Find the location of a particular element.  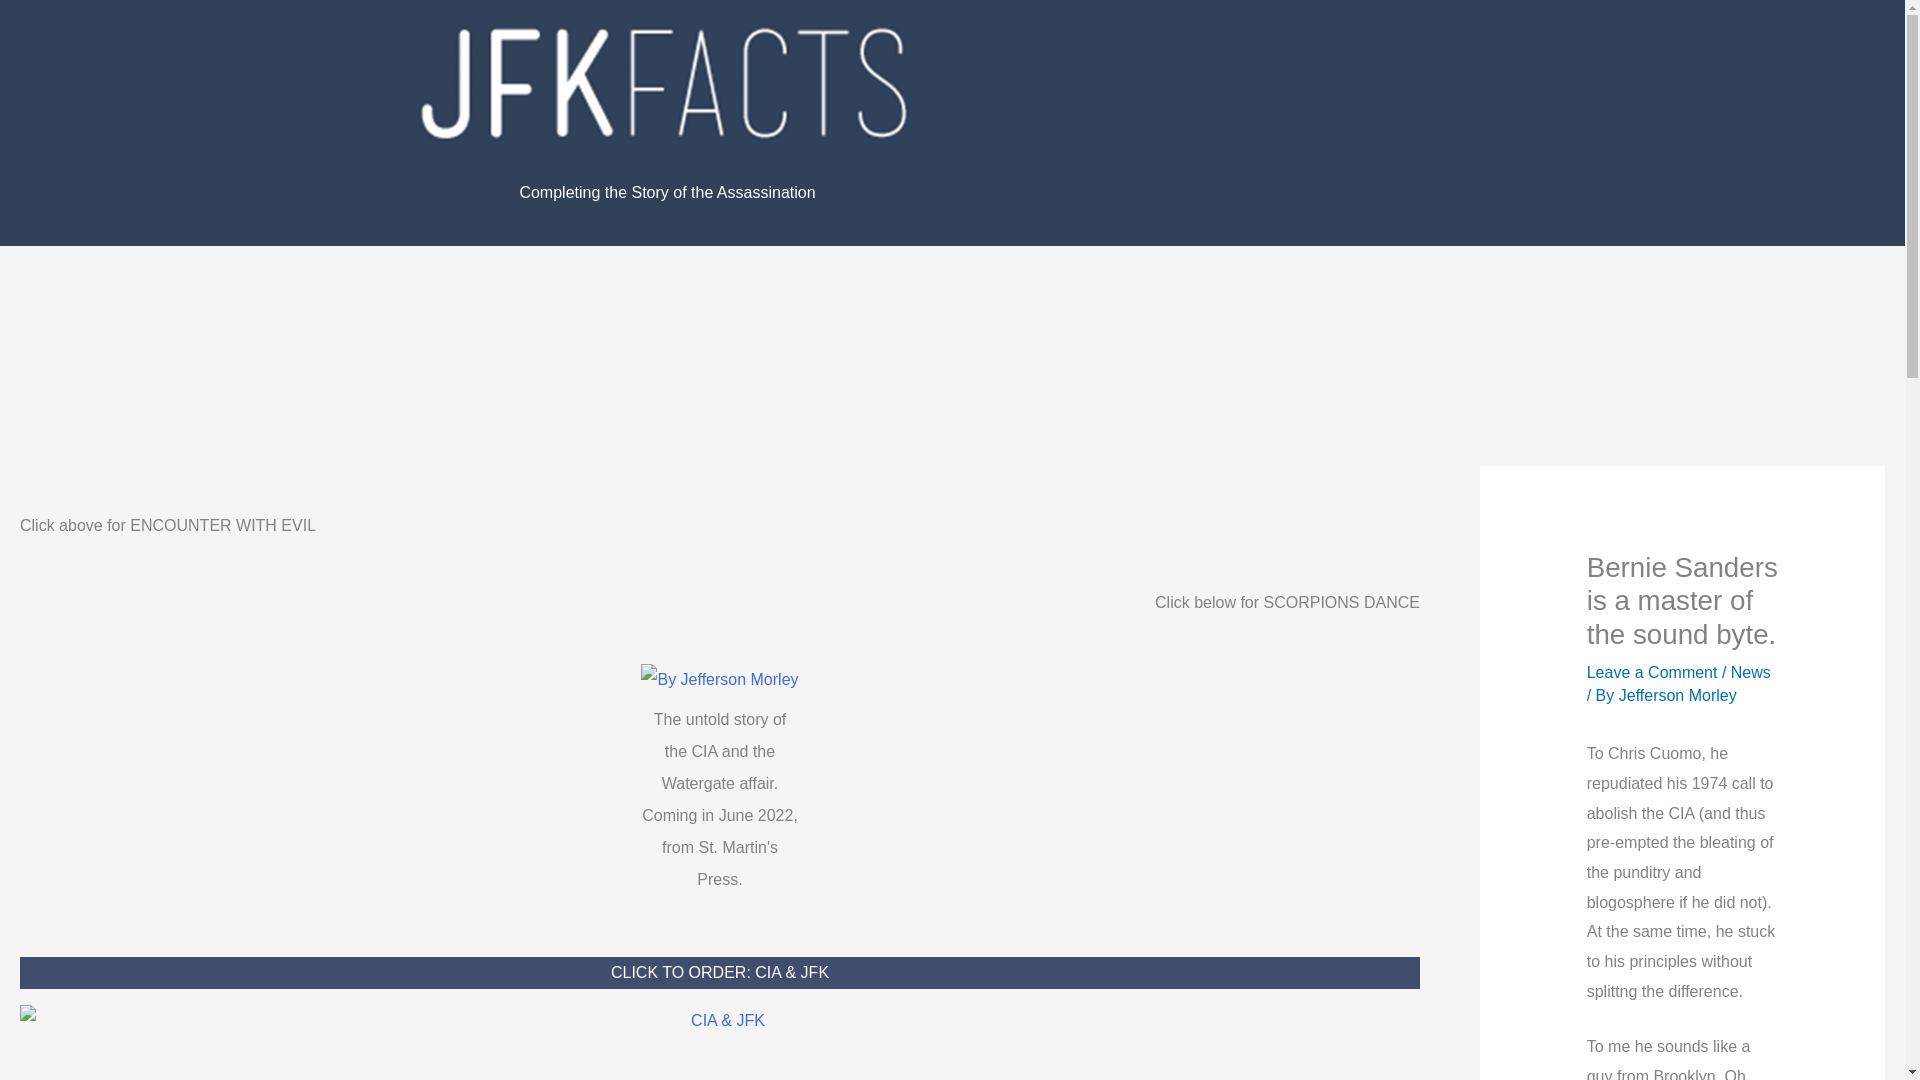

Completing the Story of the Assassination is located at coordinates (666, 192).